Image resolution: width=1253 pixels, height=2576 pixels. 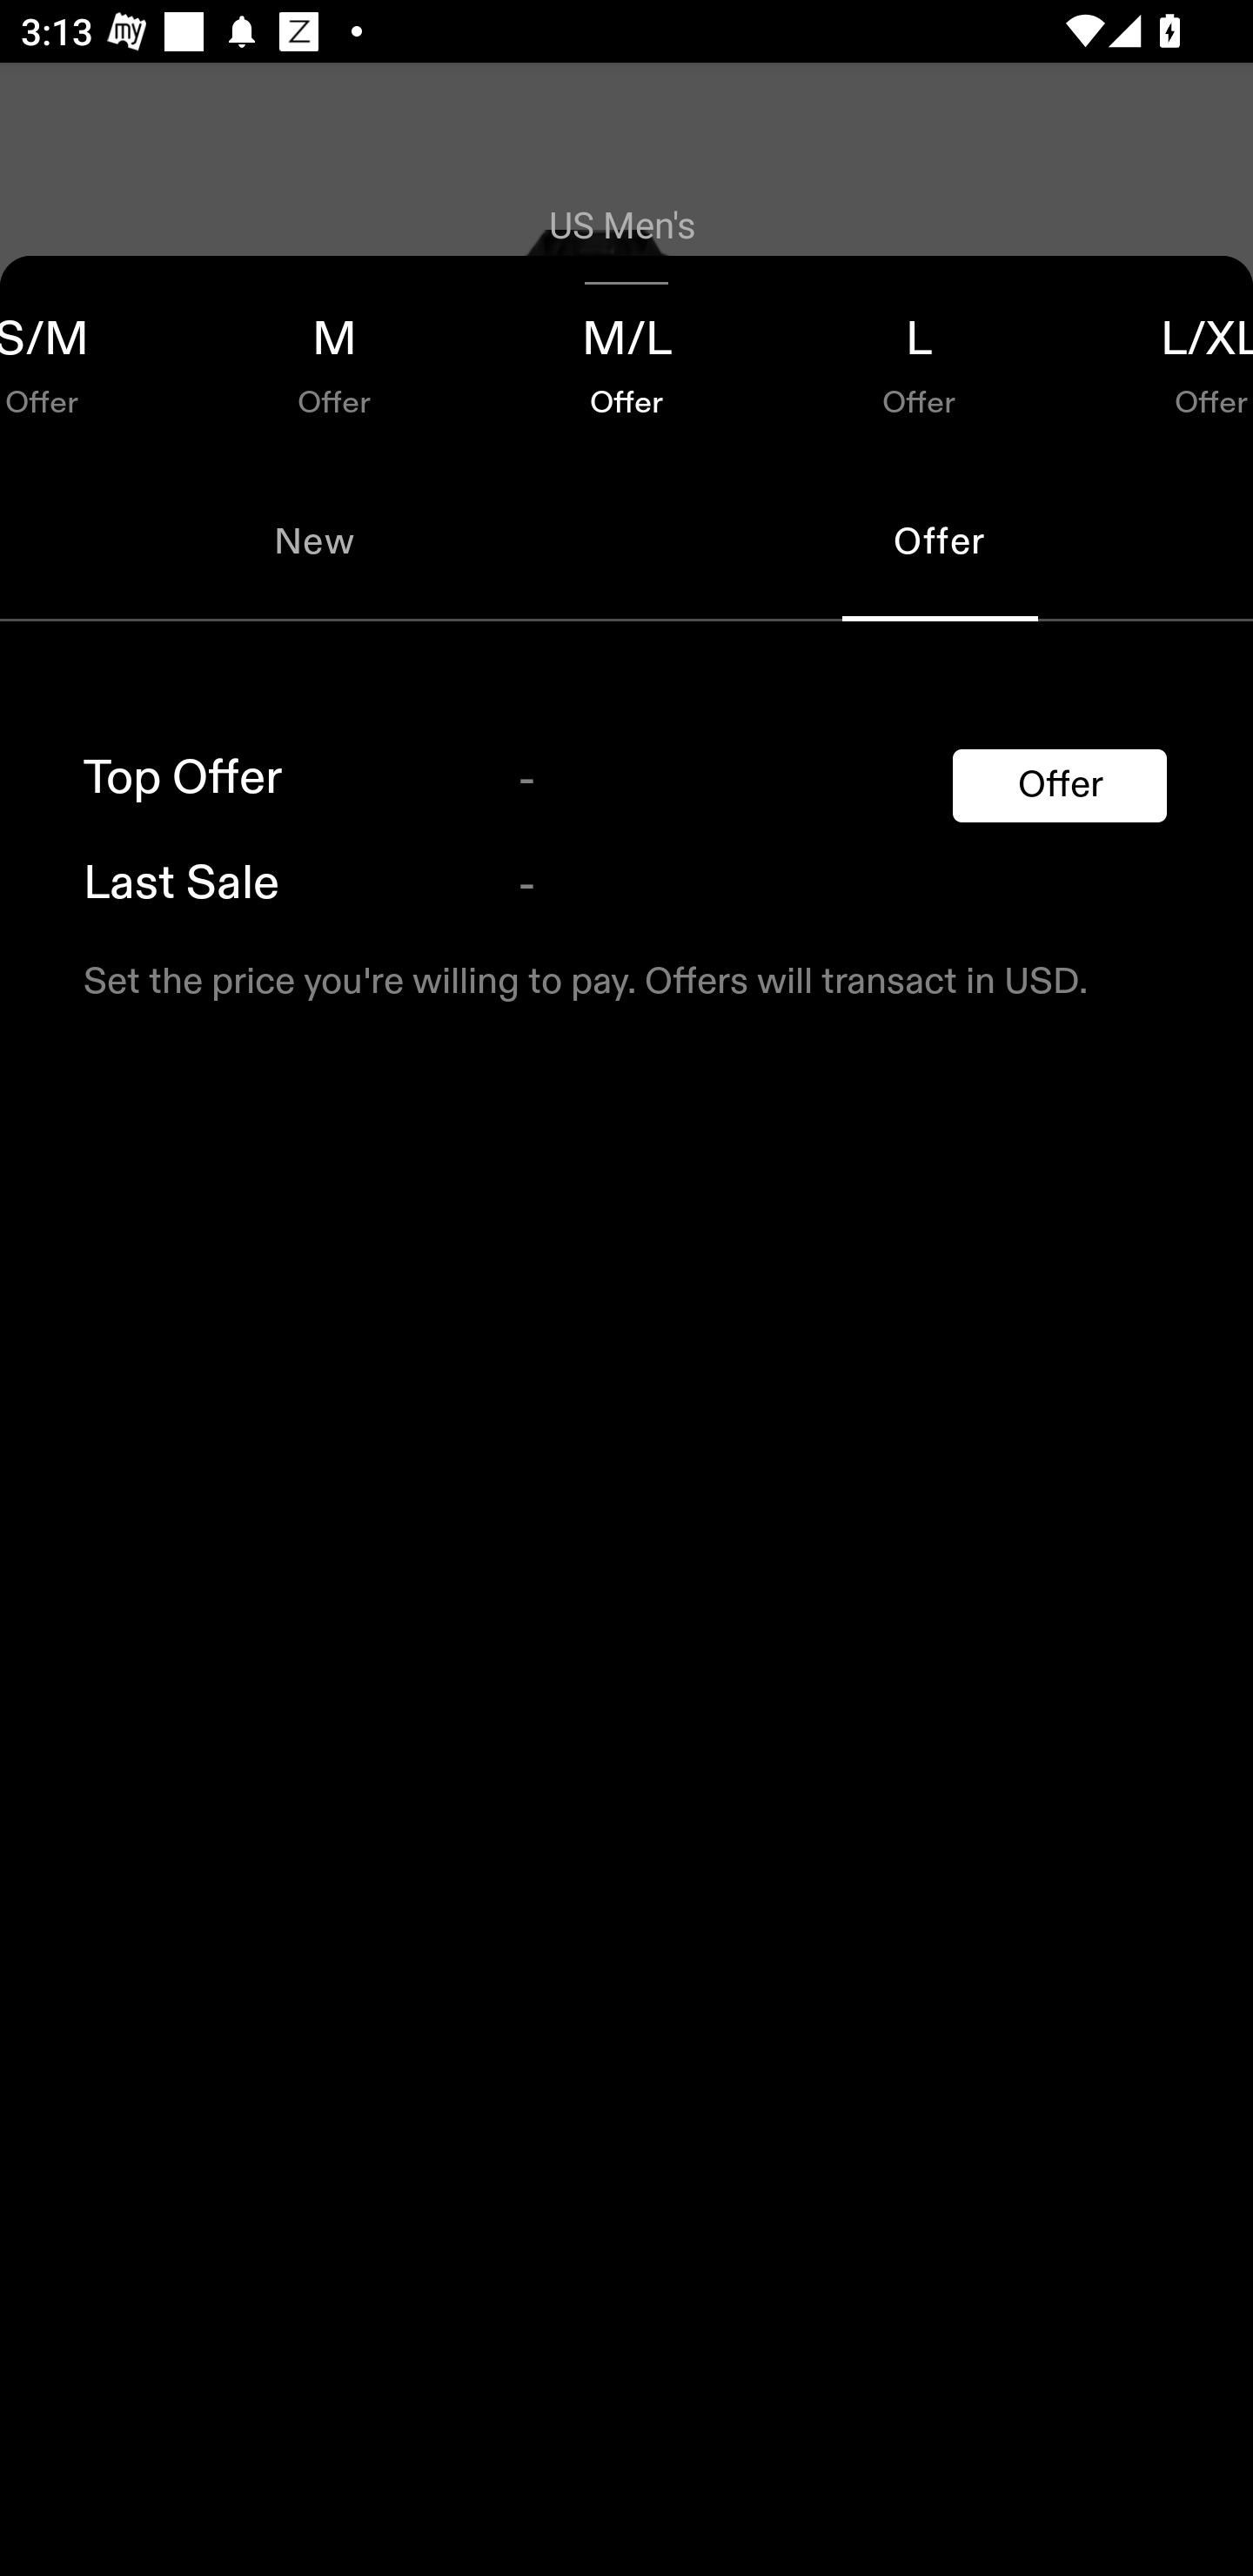 I want to click on M Offer, so click(x=334, y=359).